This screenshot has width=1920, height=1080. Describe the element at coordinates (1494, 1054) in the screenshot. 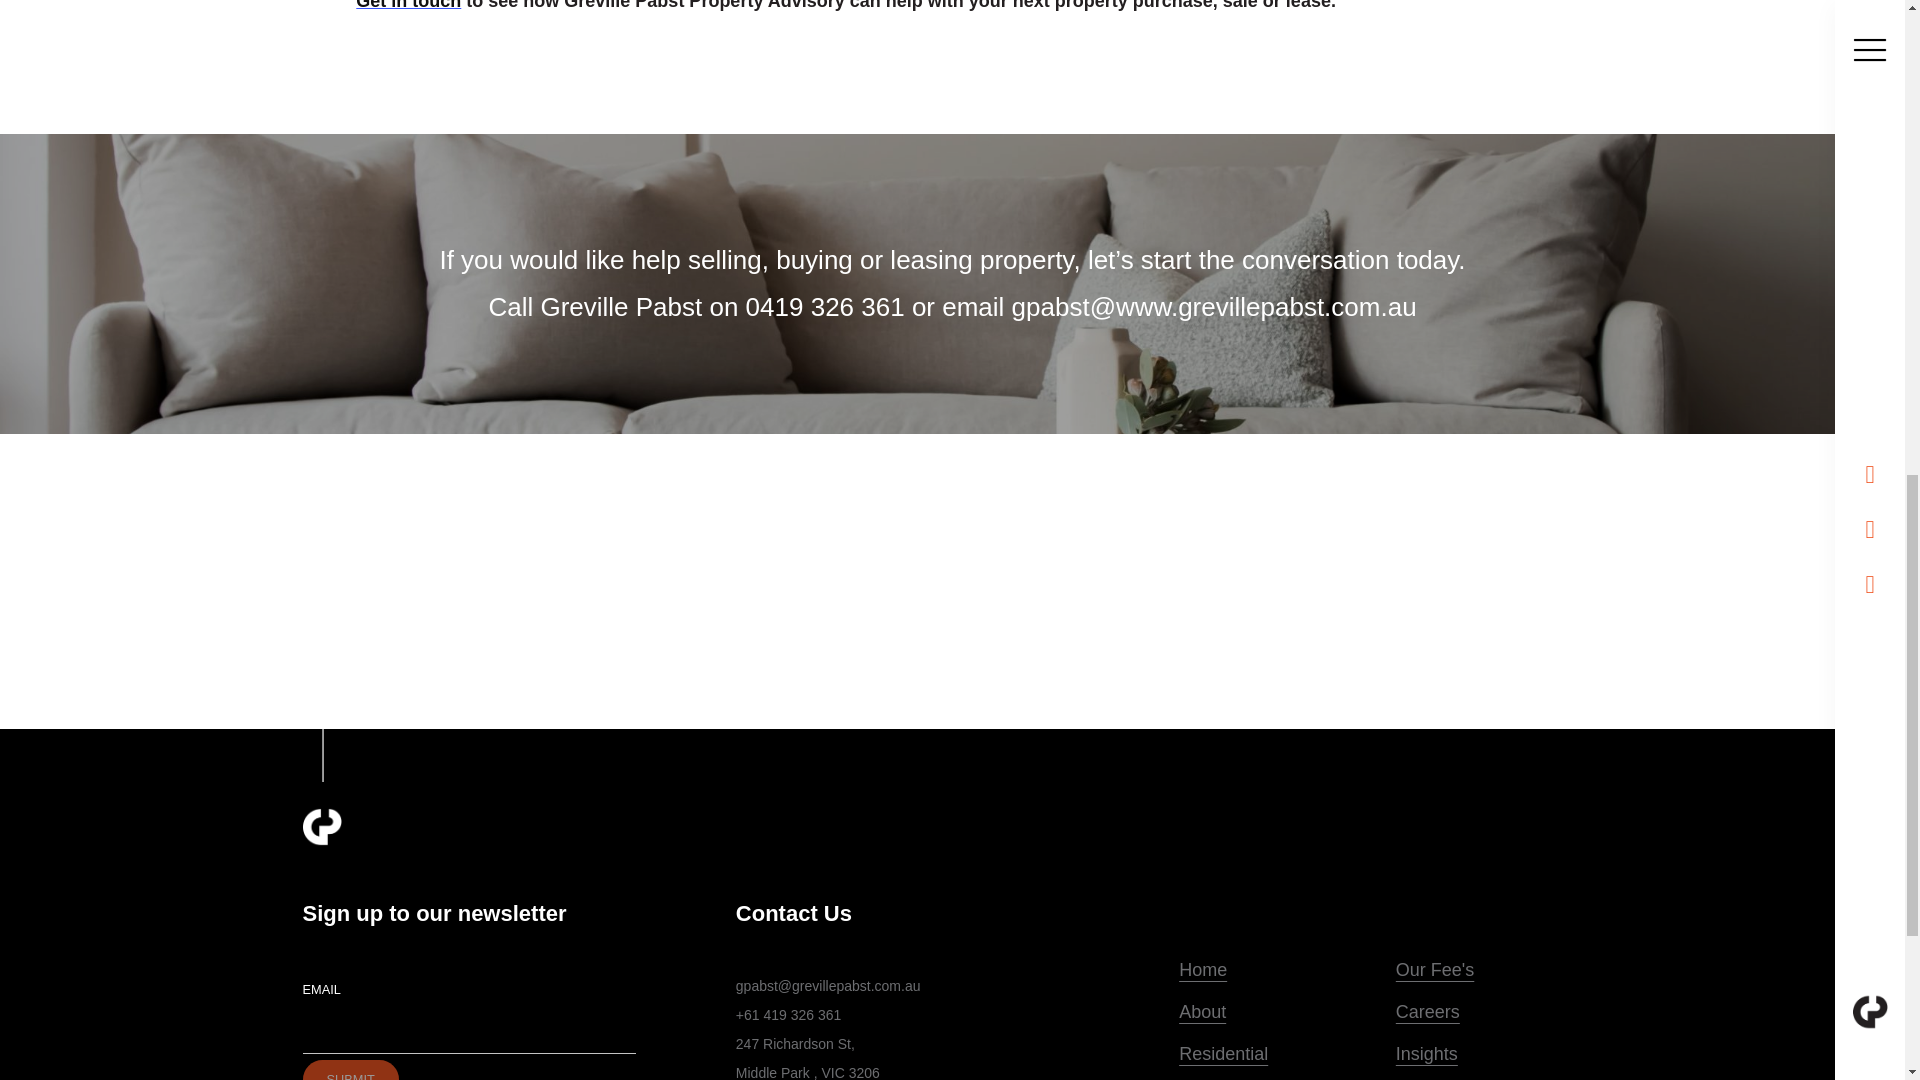

I see `Insights` at that location.